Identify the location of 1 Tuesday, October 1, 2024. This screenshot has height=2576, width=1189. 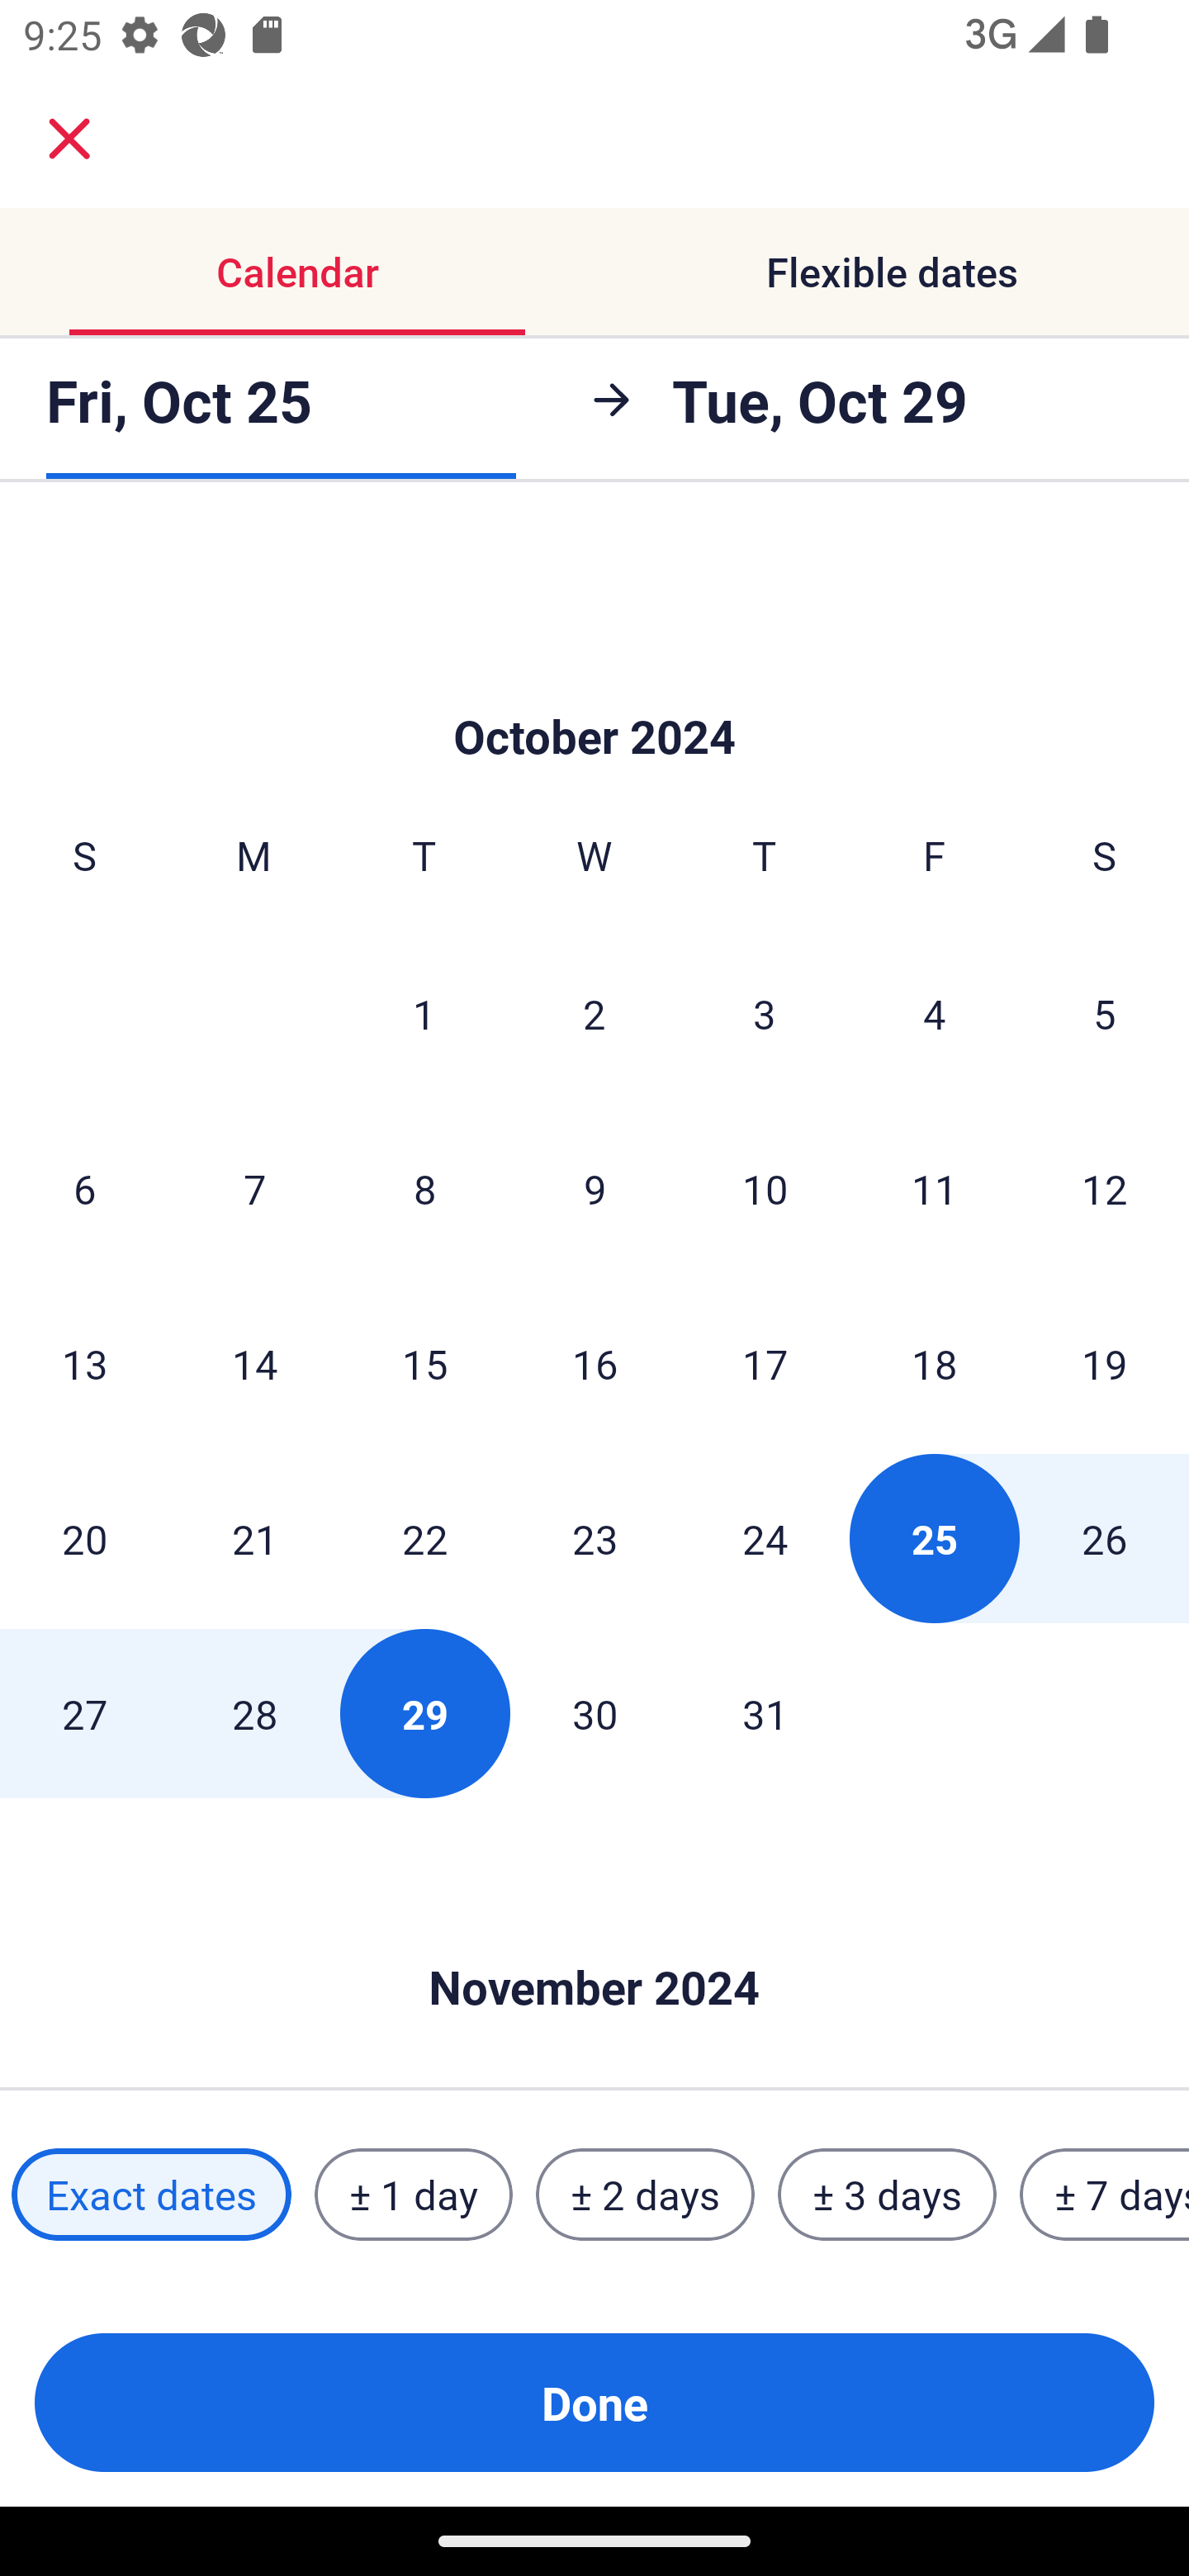
(424, 1014).